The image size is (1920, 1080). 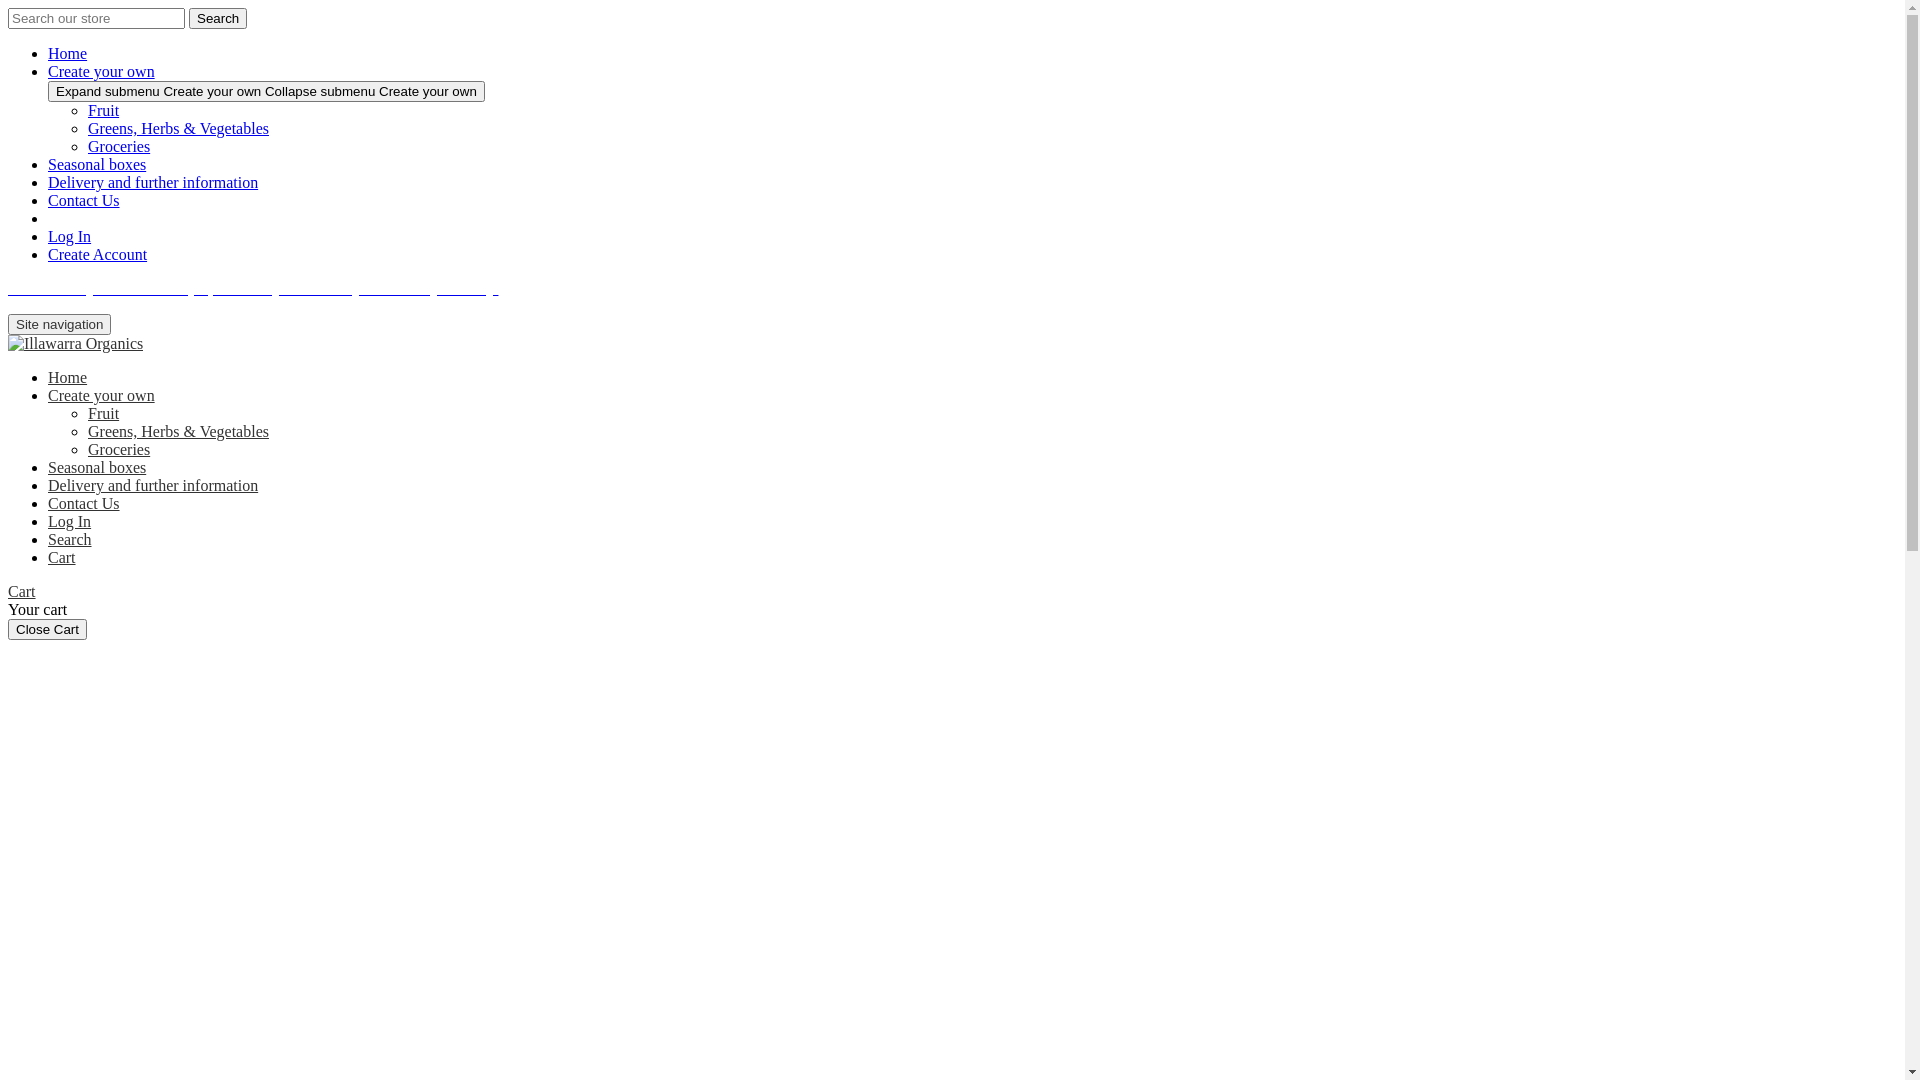 What do you see at coordinates (104, 414) in the screenshot?
I see `Fruit` at bounding box center [104, 414].